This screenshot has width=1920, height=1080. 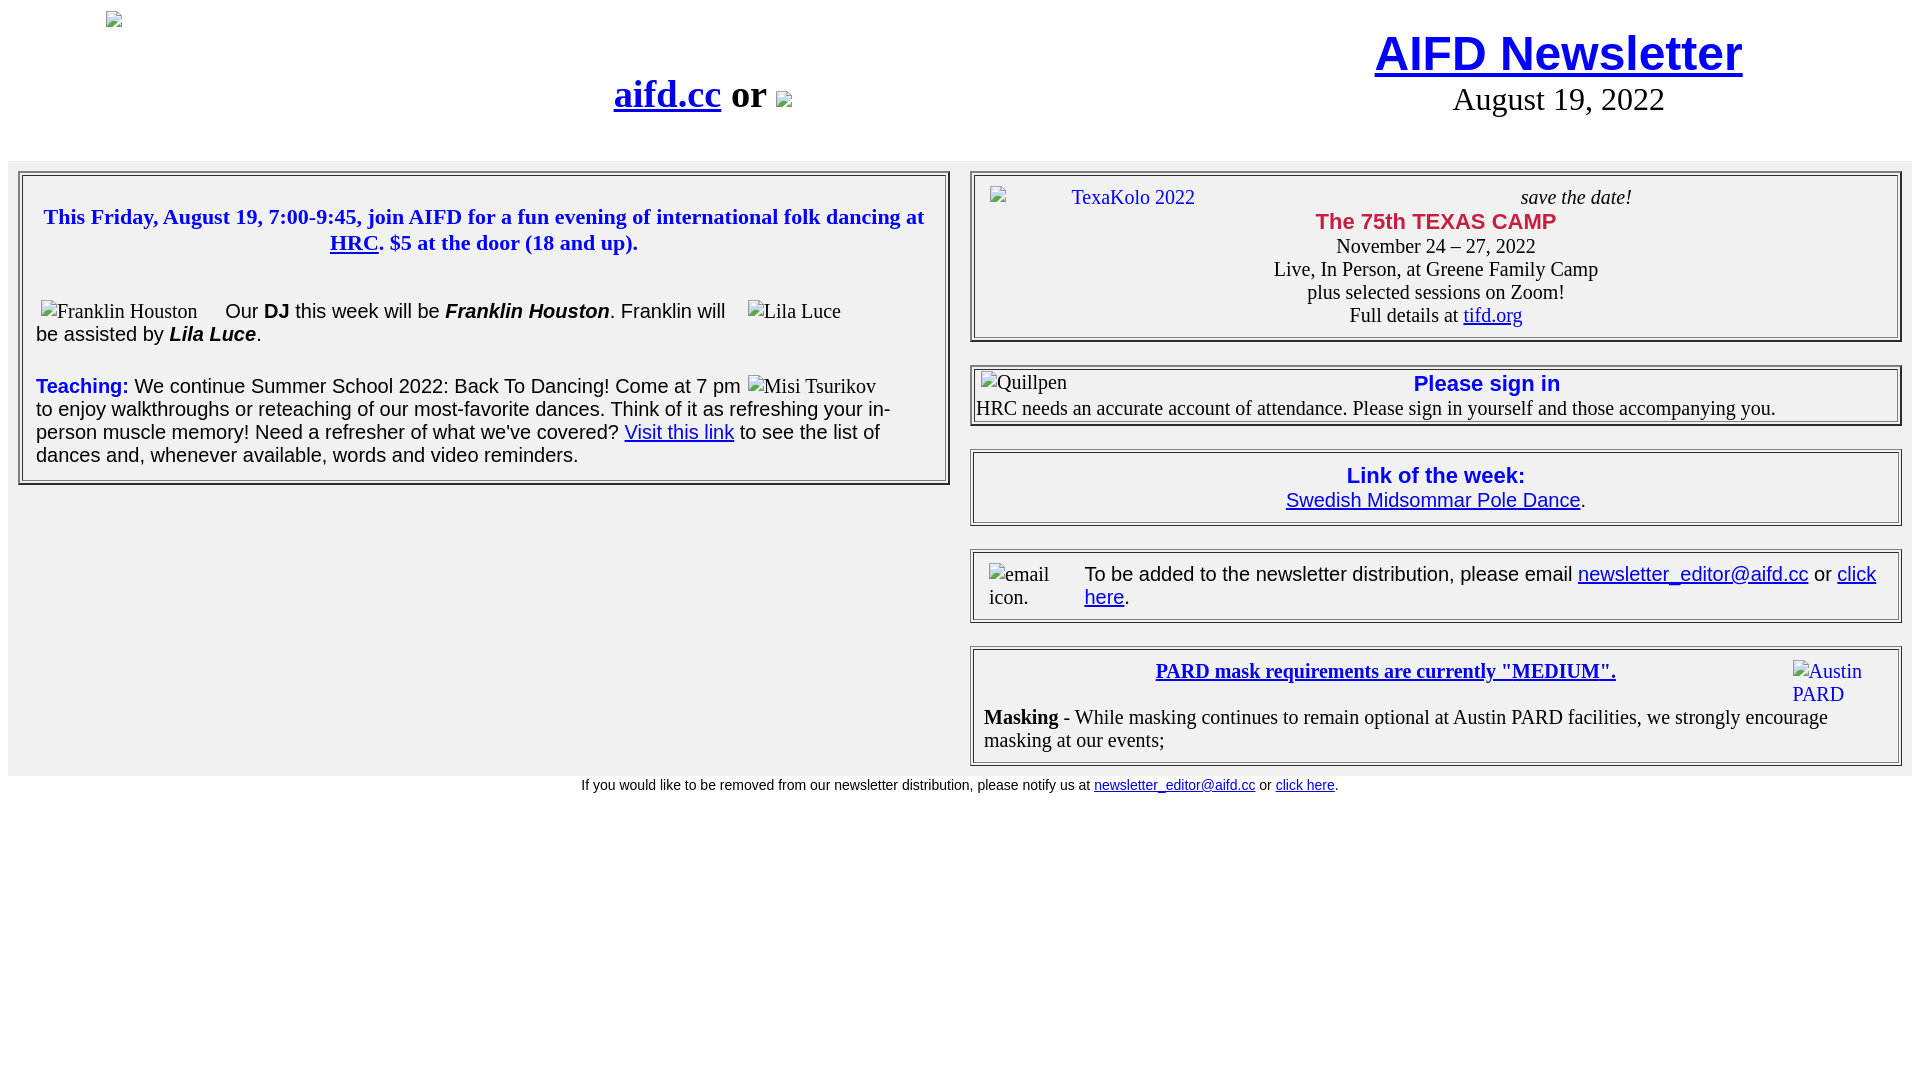 I want to click on TexaKolo 2022, so click(x=1126, y=198).